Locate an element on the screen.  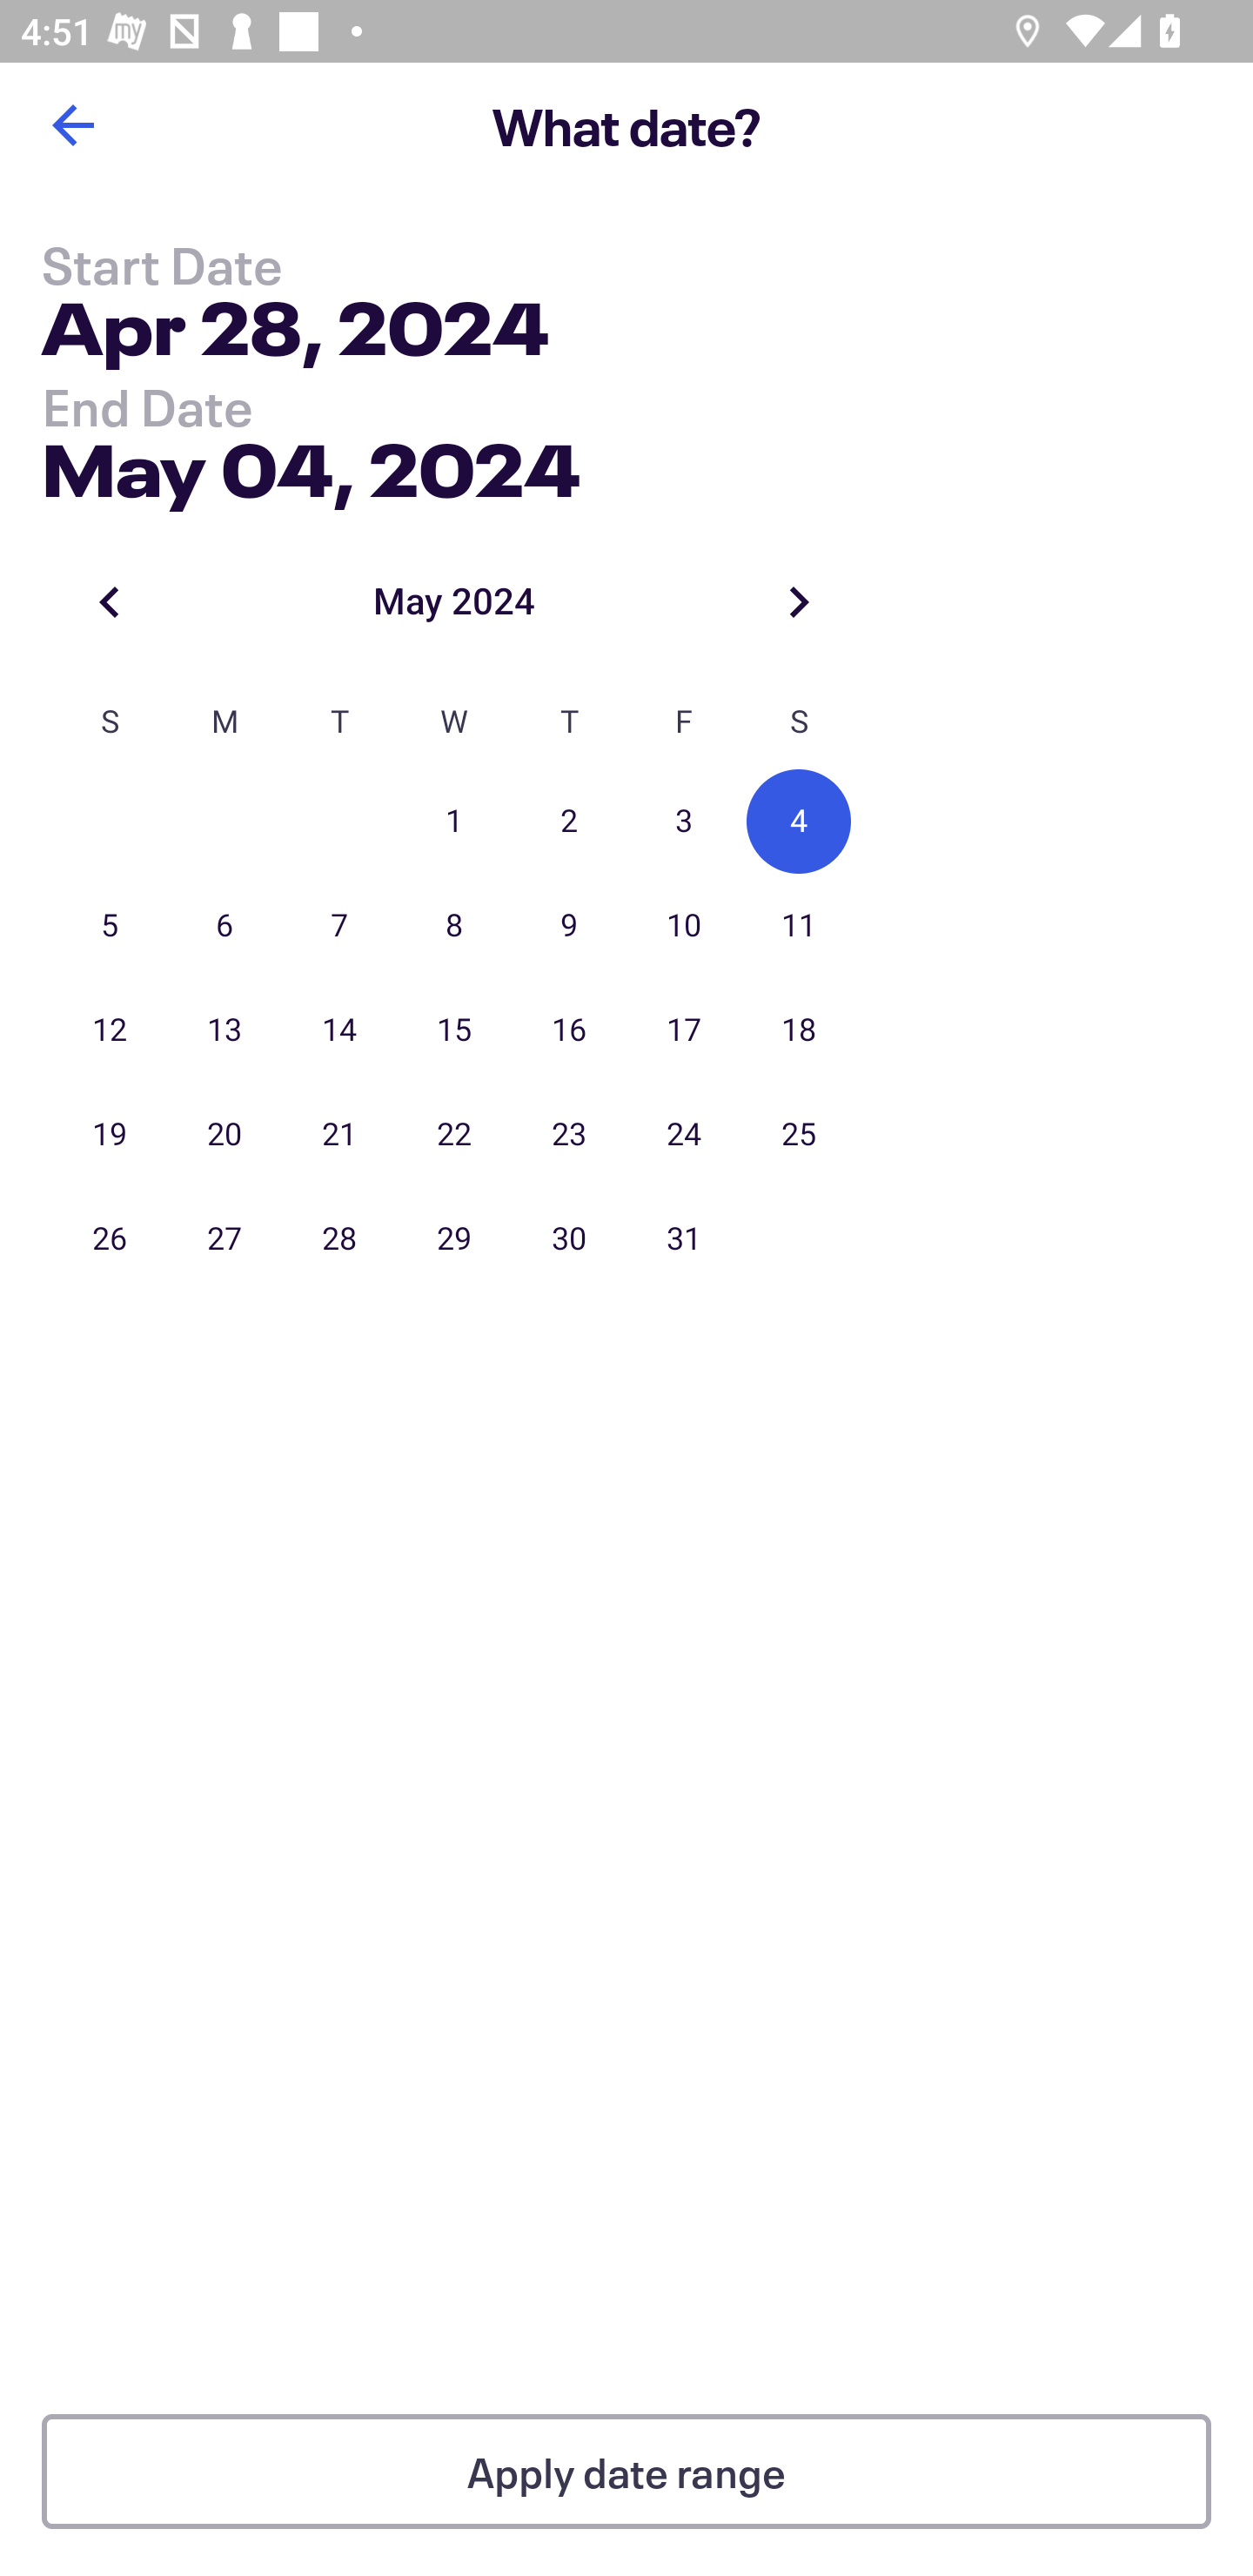
14 14 May 2024 is located at coordinates (339, 1030).